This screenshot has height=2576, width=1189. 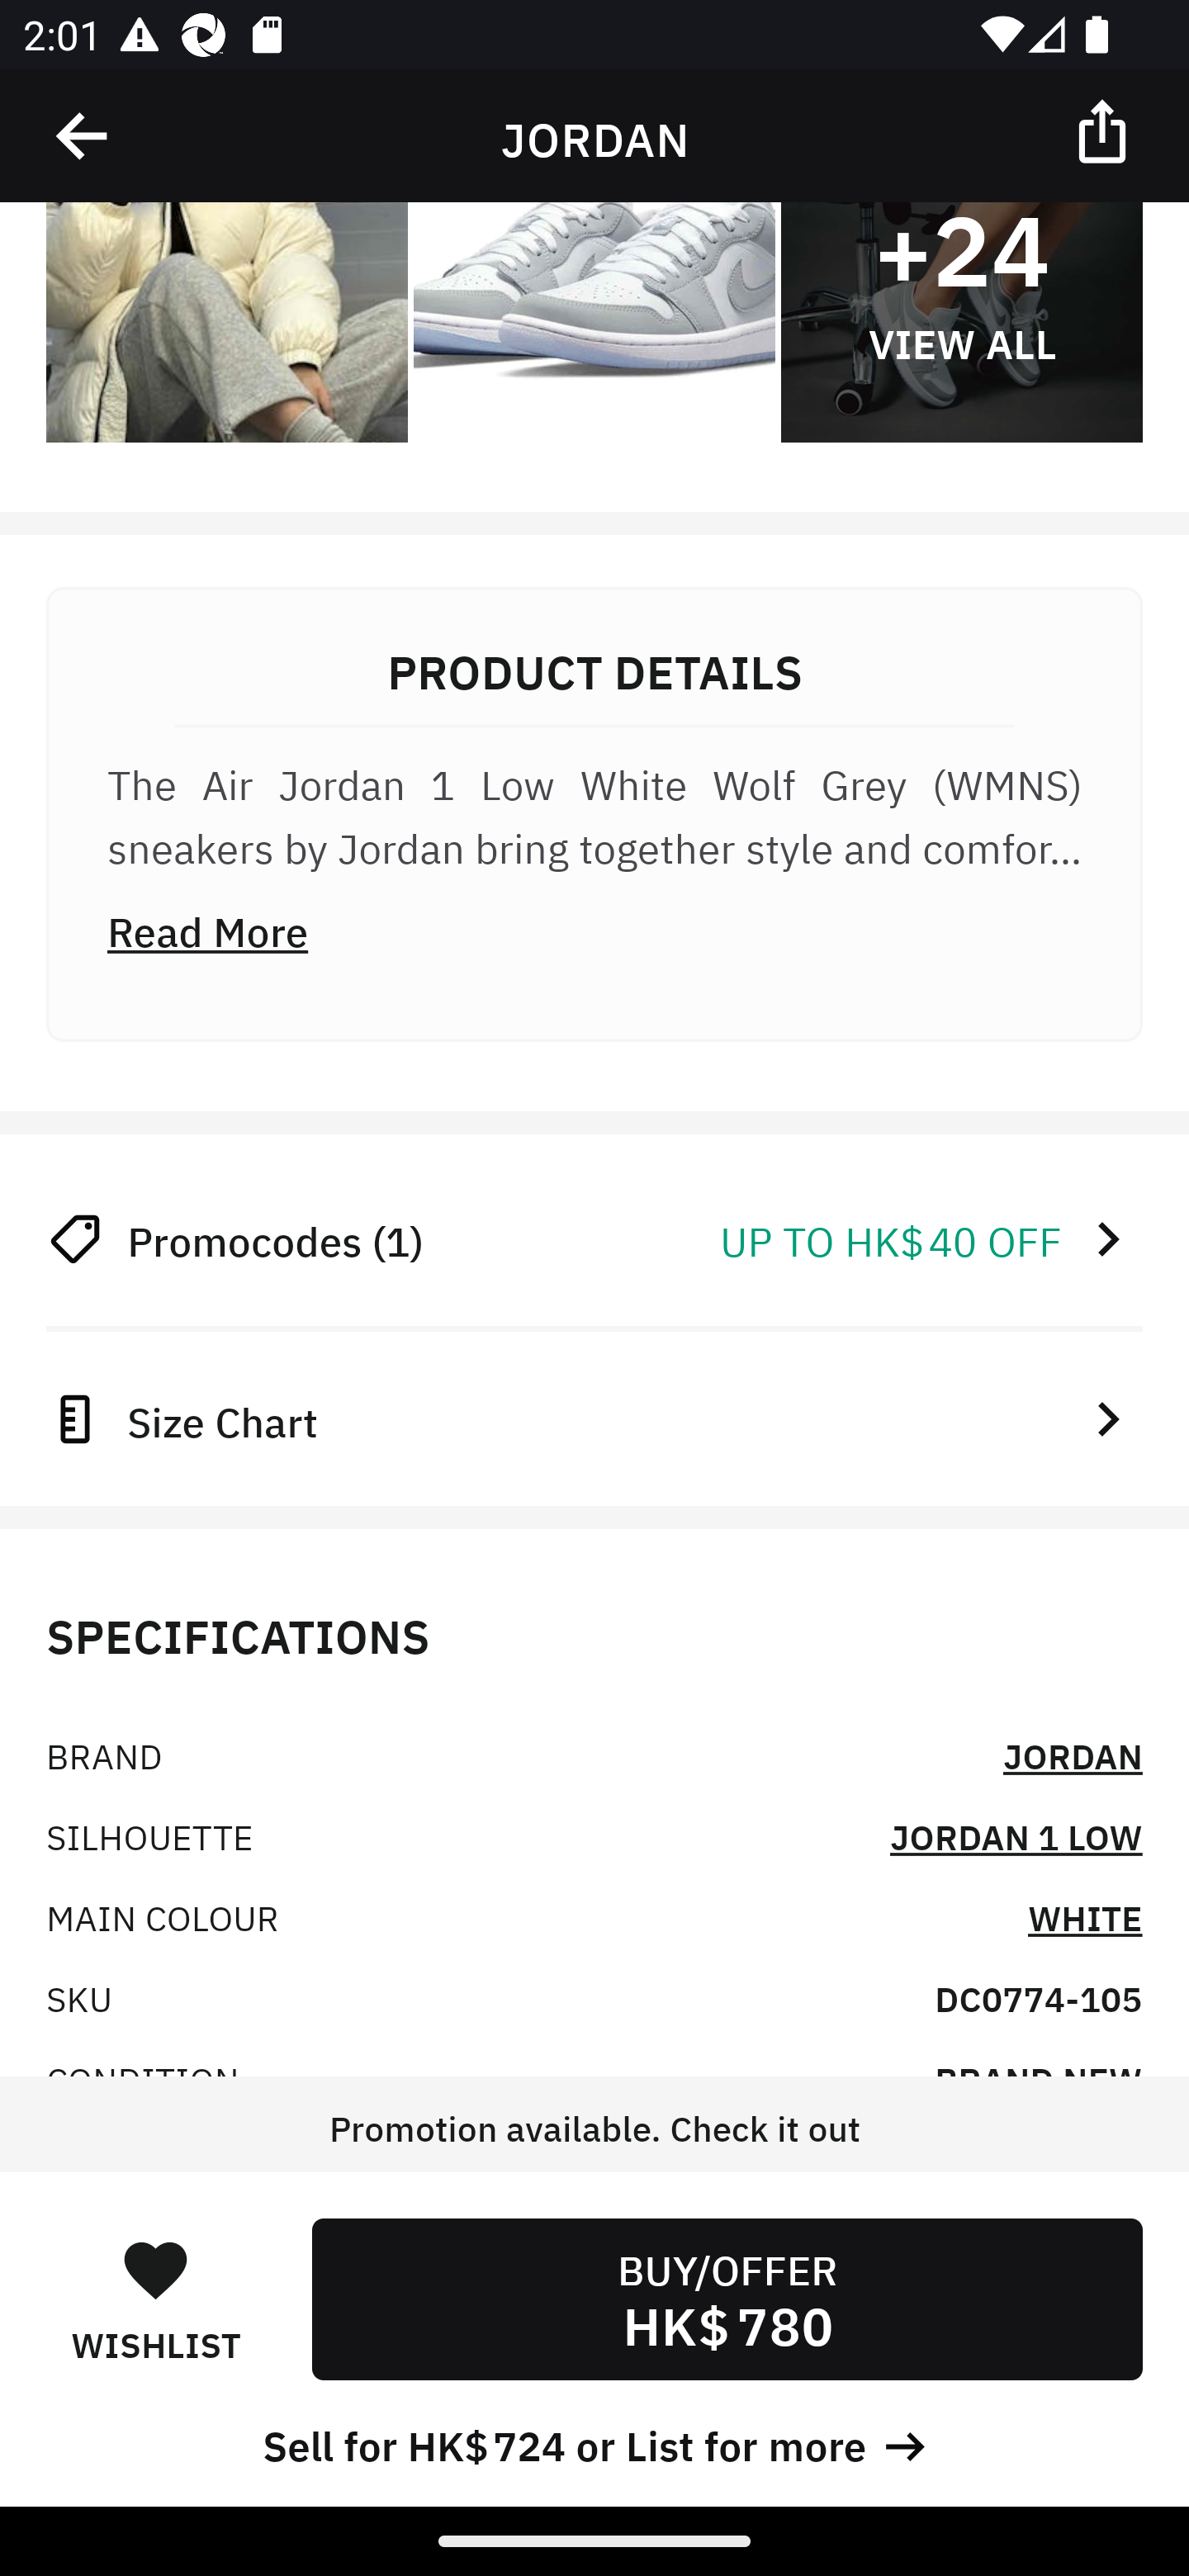 What do you see at coordinates (1038, 1997) in the screenshot?
I see `DC0774-105` at bounding box center [1038, 1997].